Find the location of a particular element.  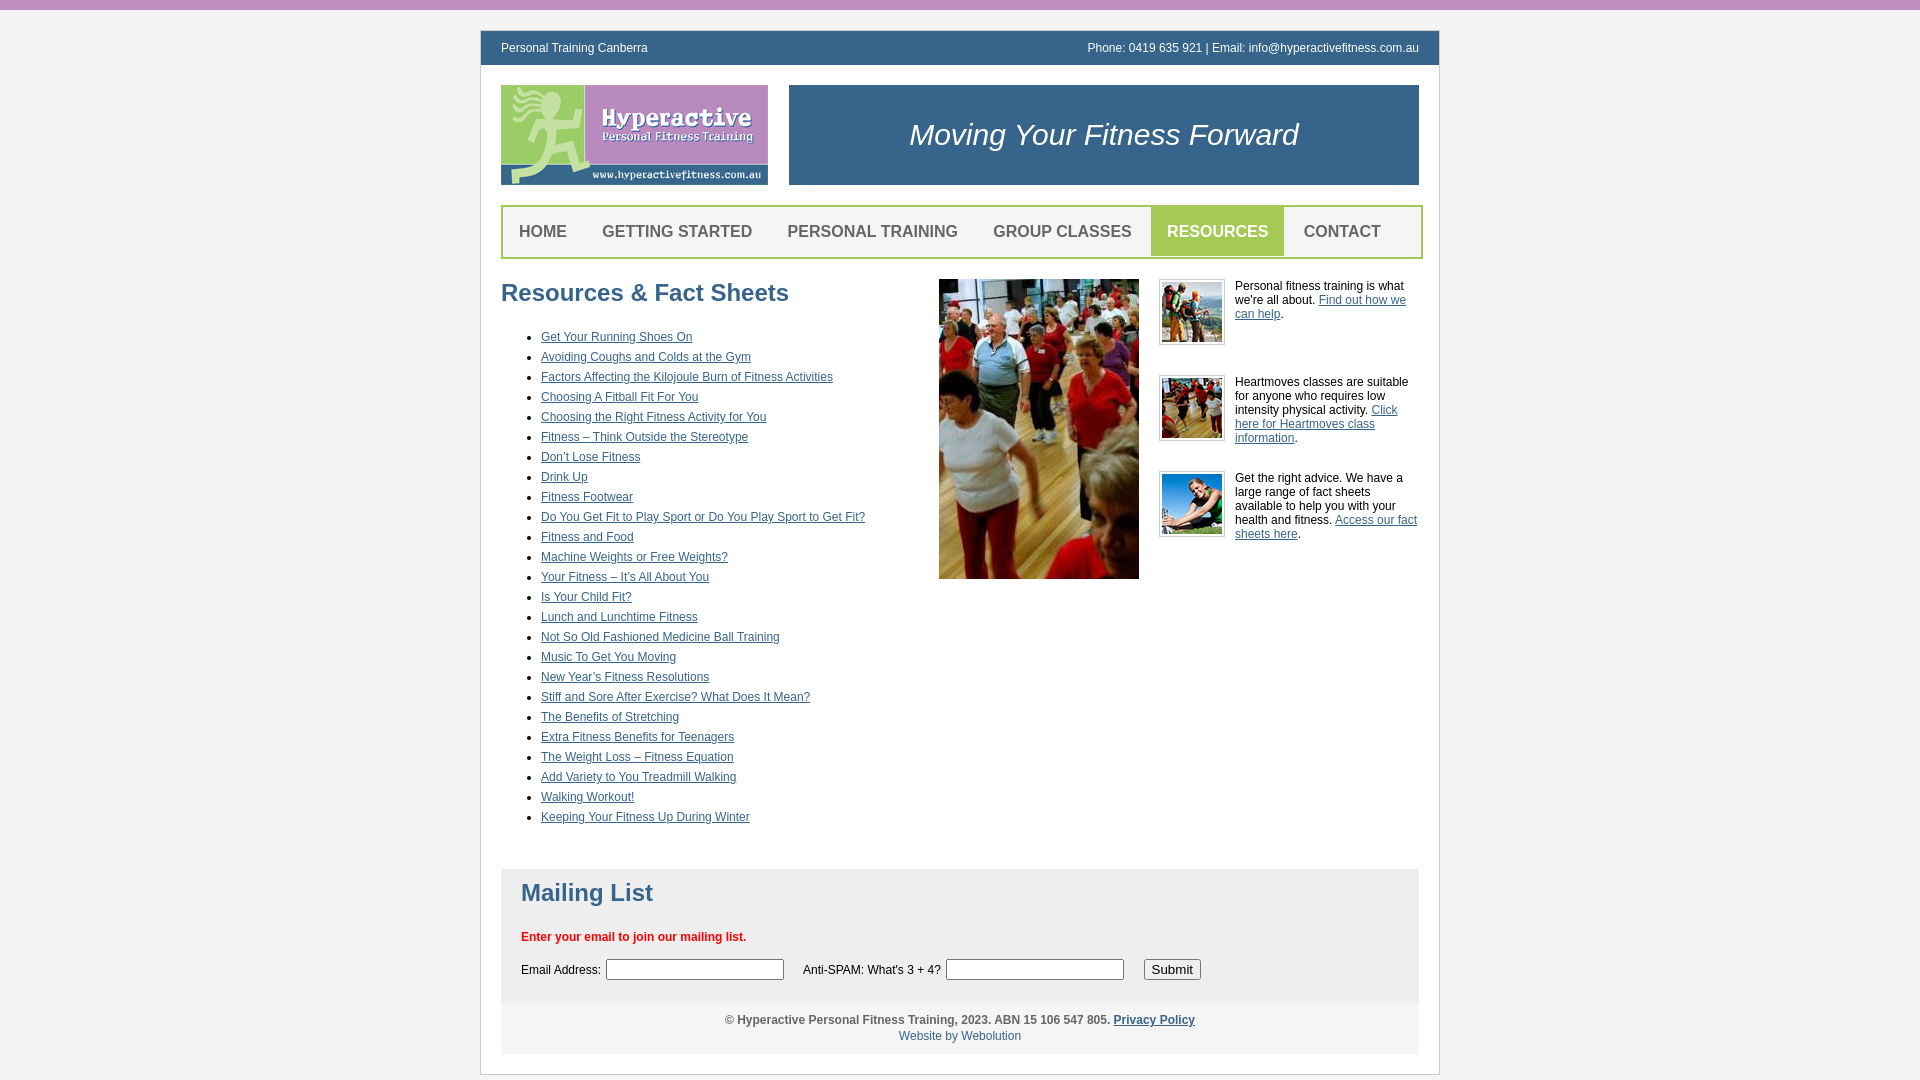

Choosing A Fitball Fit For You is located at coordinates (620, 397).